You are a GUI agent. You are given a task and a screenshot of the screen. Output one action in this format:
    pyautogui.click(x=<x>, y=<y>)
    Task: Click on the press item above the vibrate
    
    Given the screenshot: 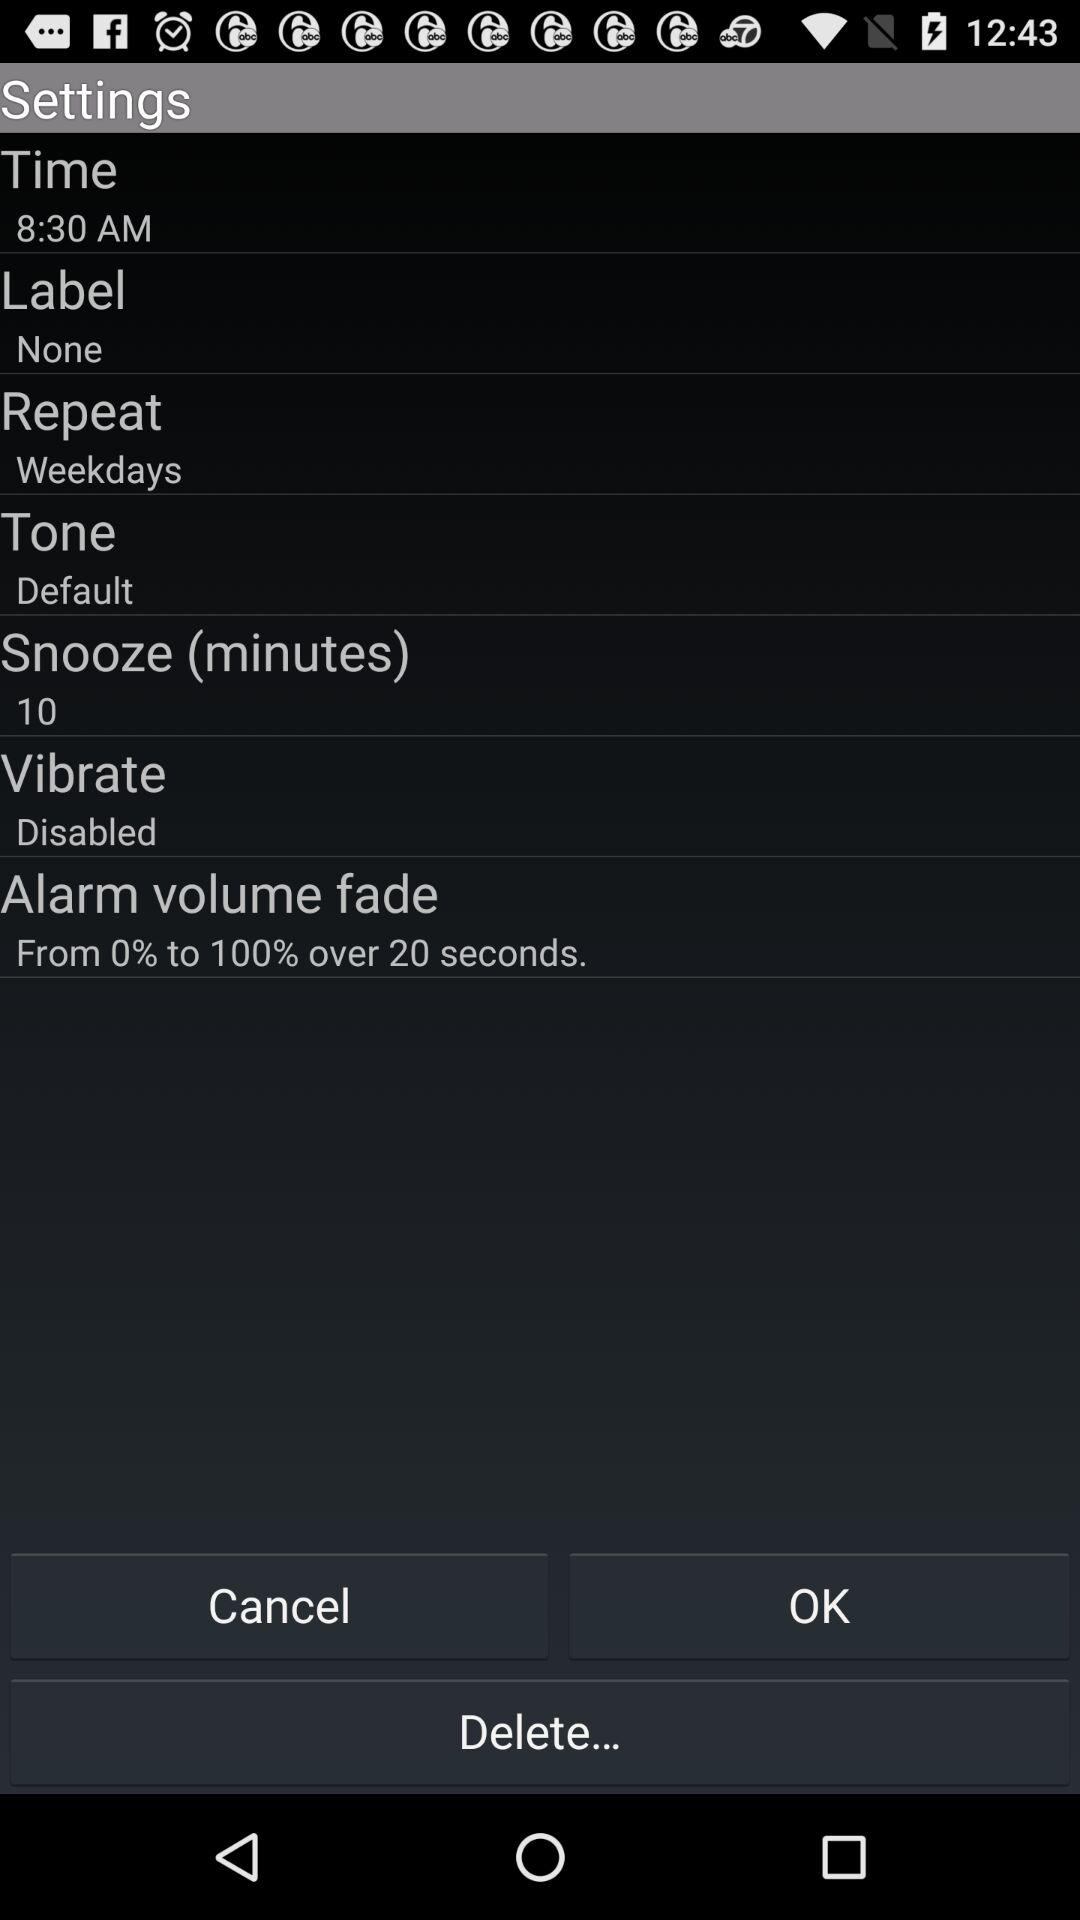 What is the action you would take?
    pyautogui.click(x=540, y=710)
    